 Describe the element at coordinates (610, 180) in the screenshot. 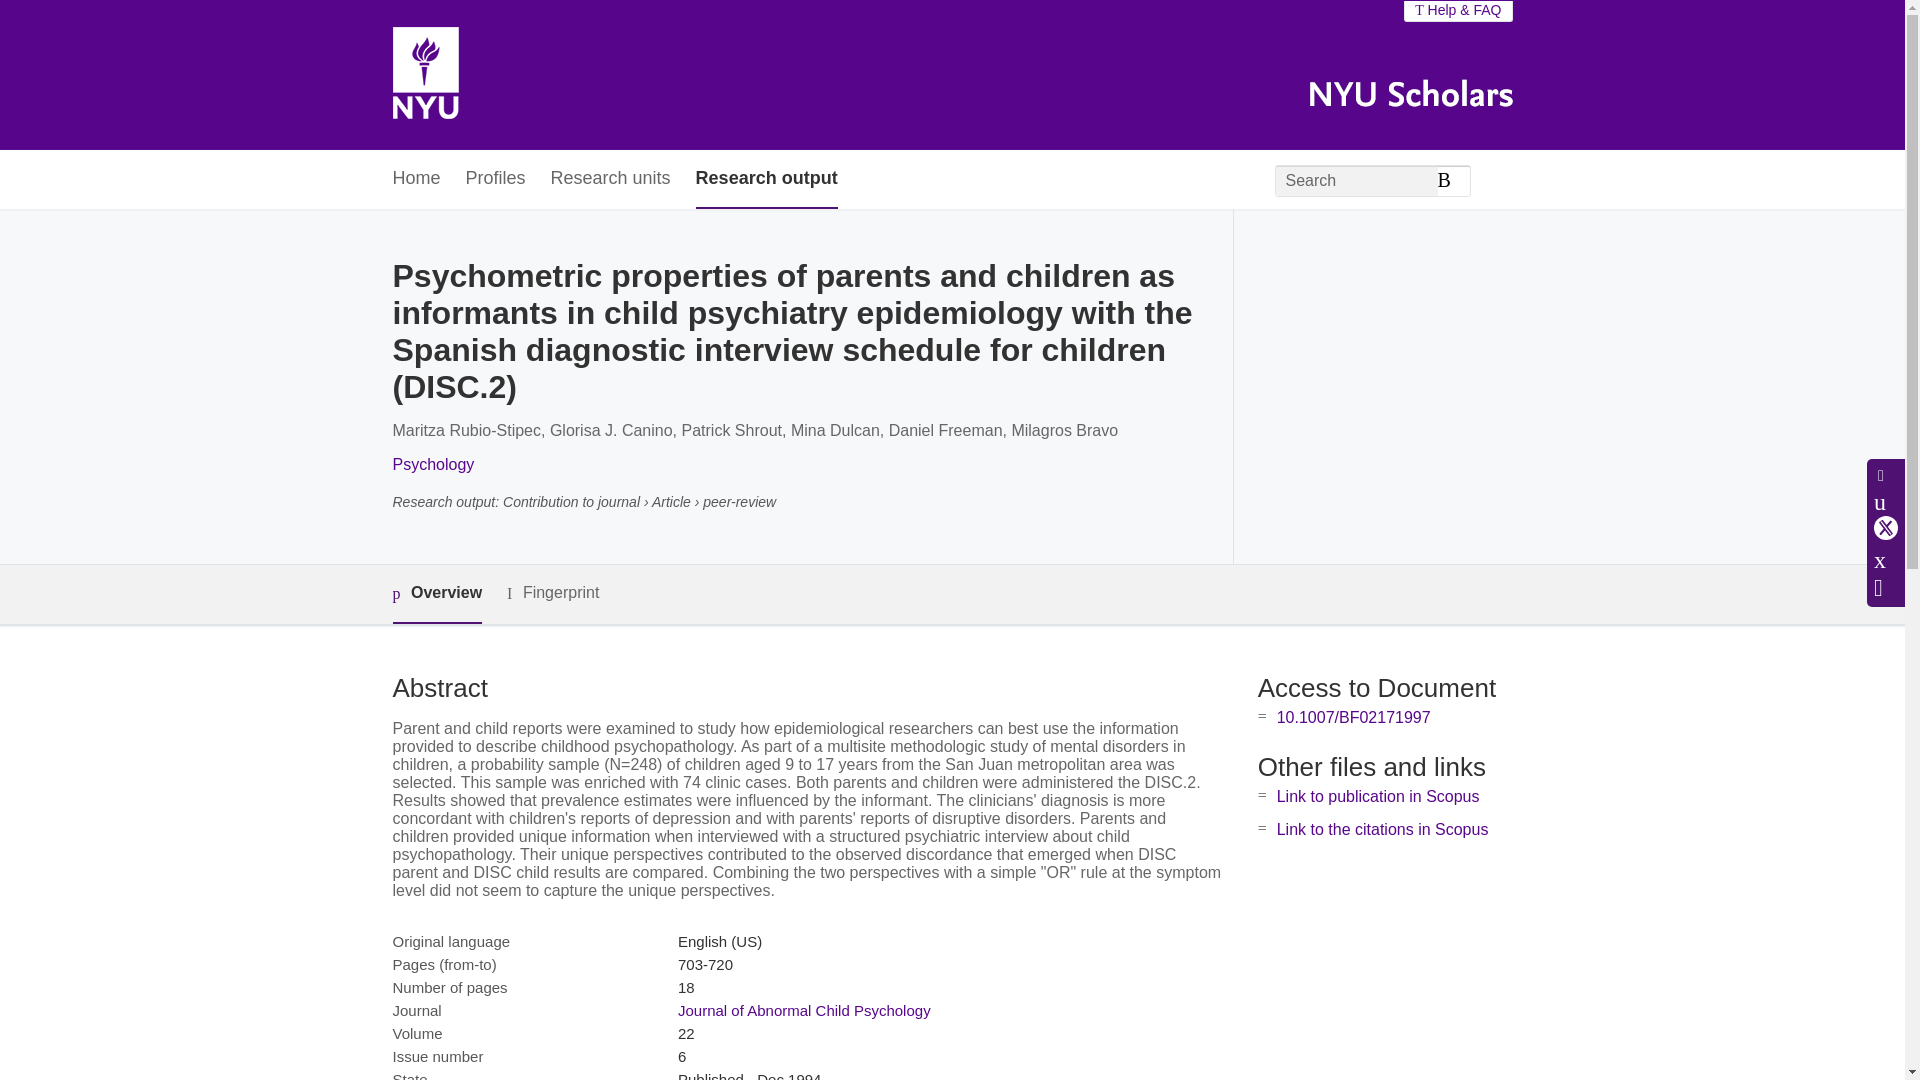

I see `Research units` at that location.